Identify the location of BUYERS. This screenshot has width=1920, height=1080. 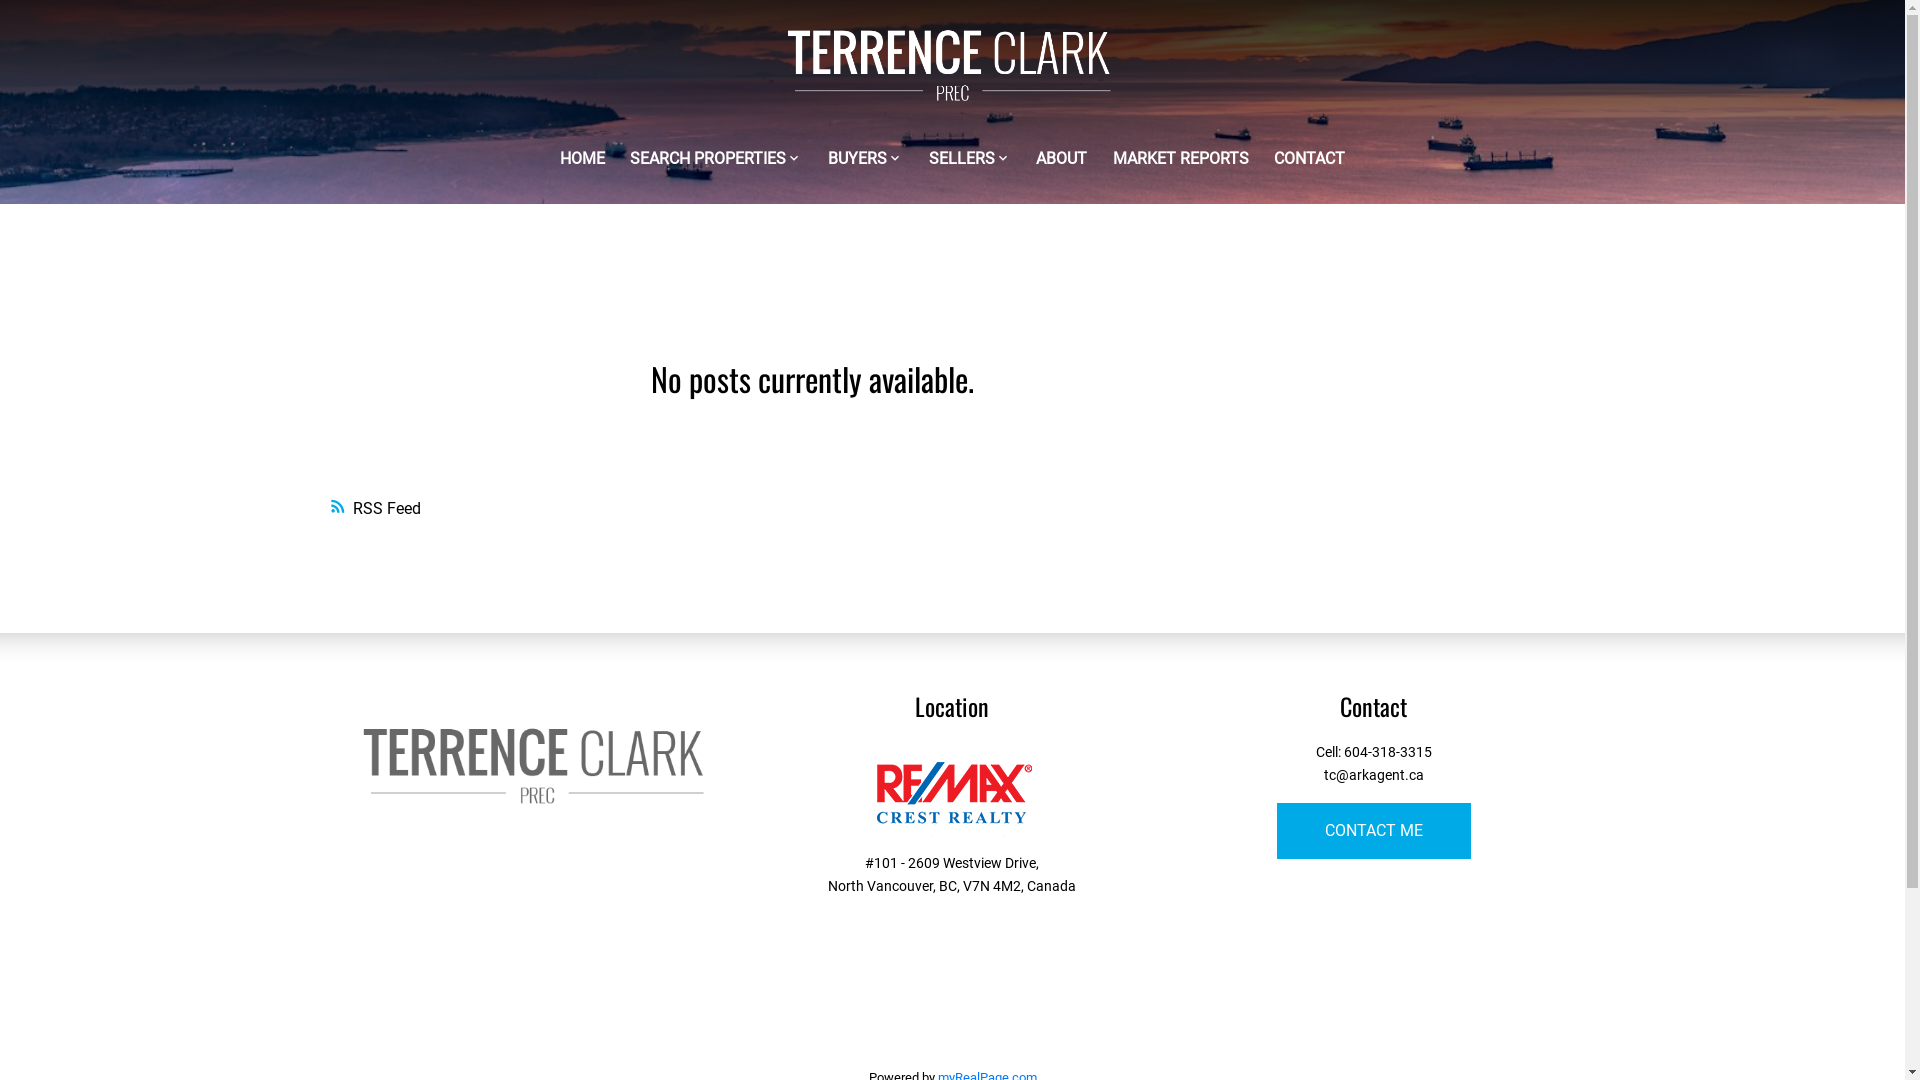
(858, 160).